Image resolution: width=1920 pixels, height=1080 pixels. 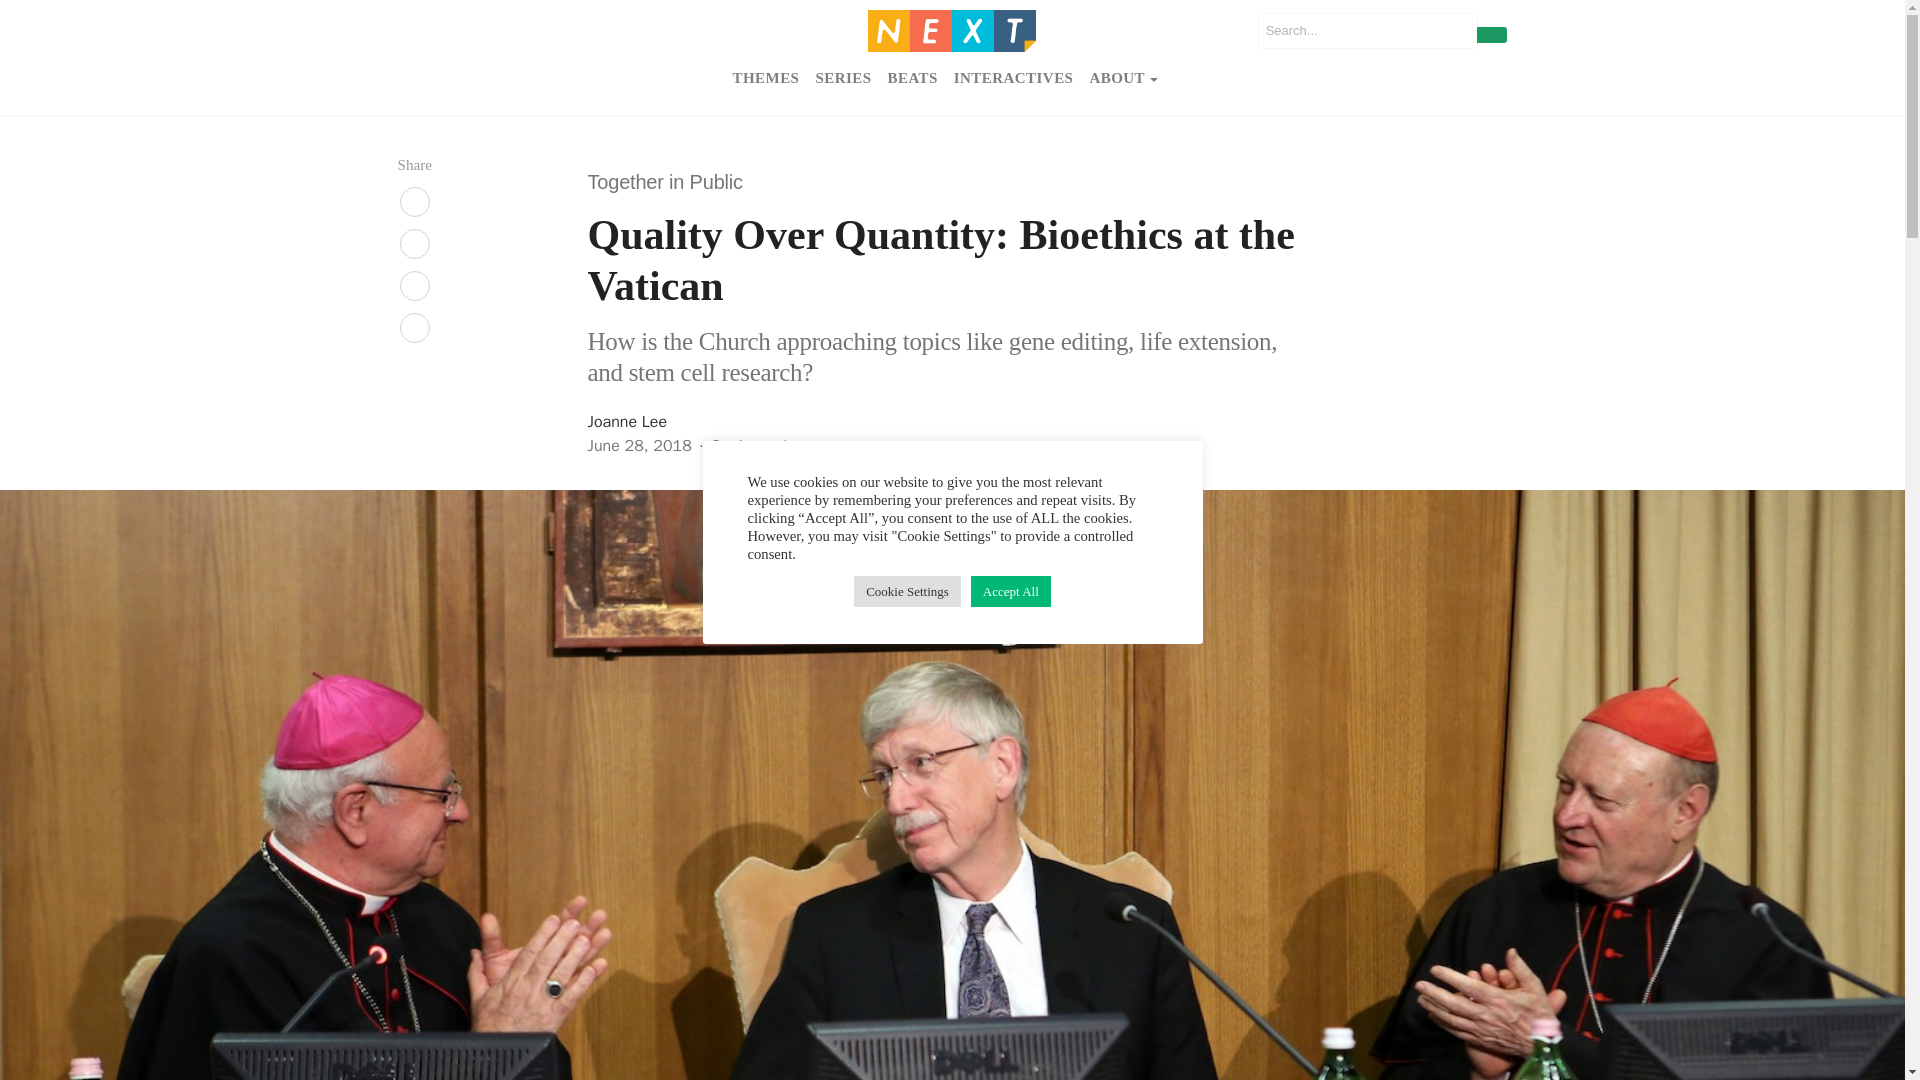 I want to click on Joanne Lee, so click(x=628, y=422).